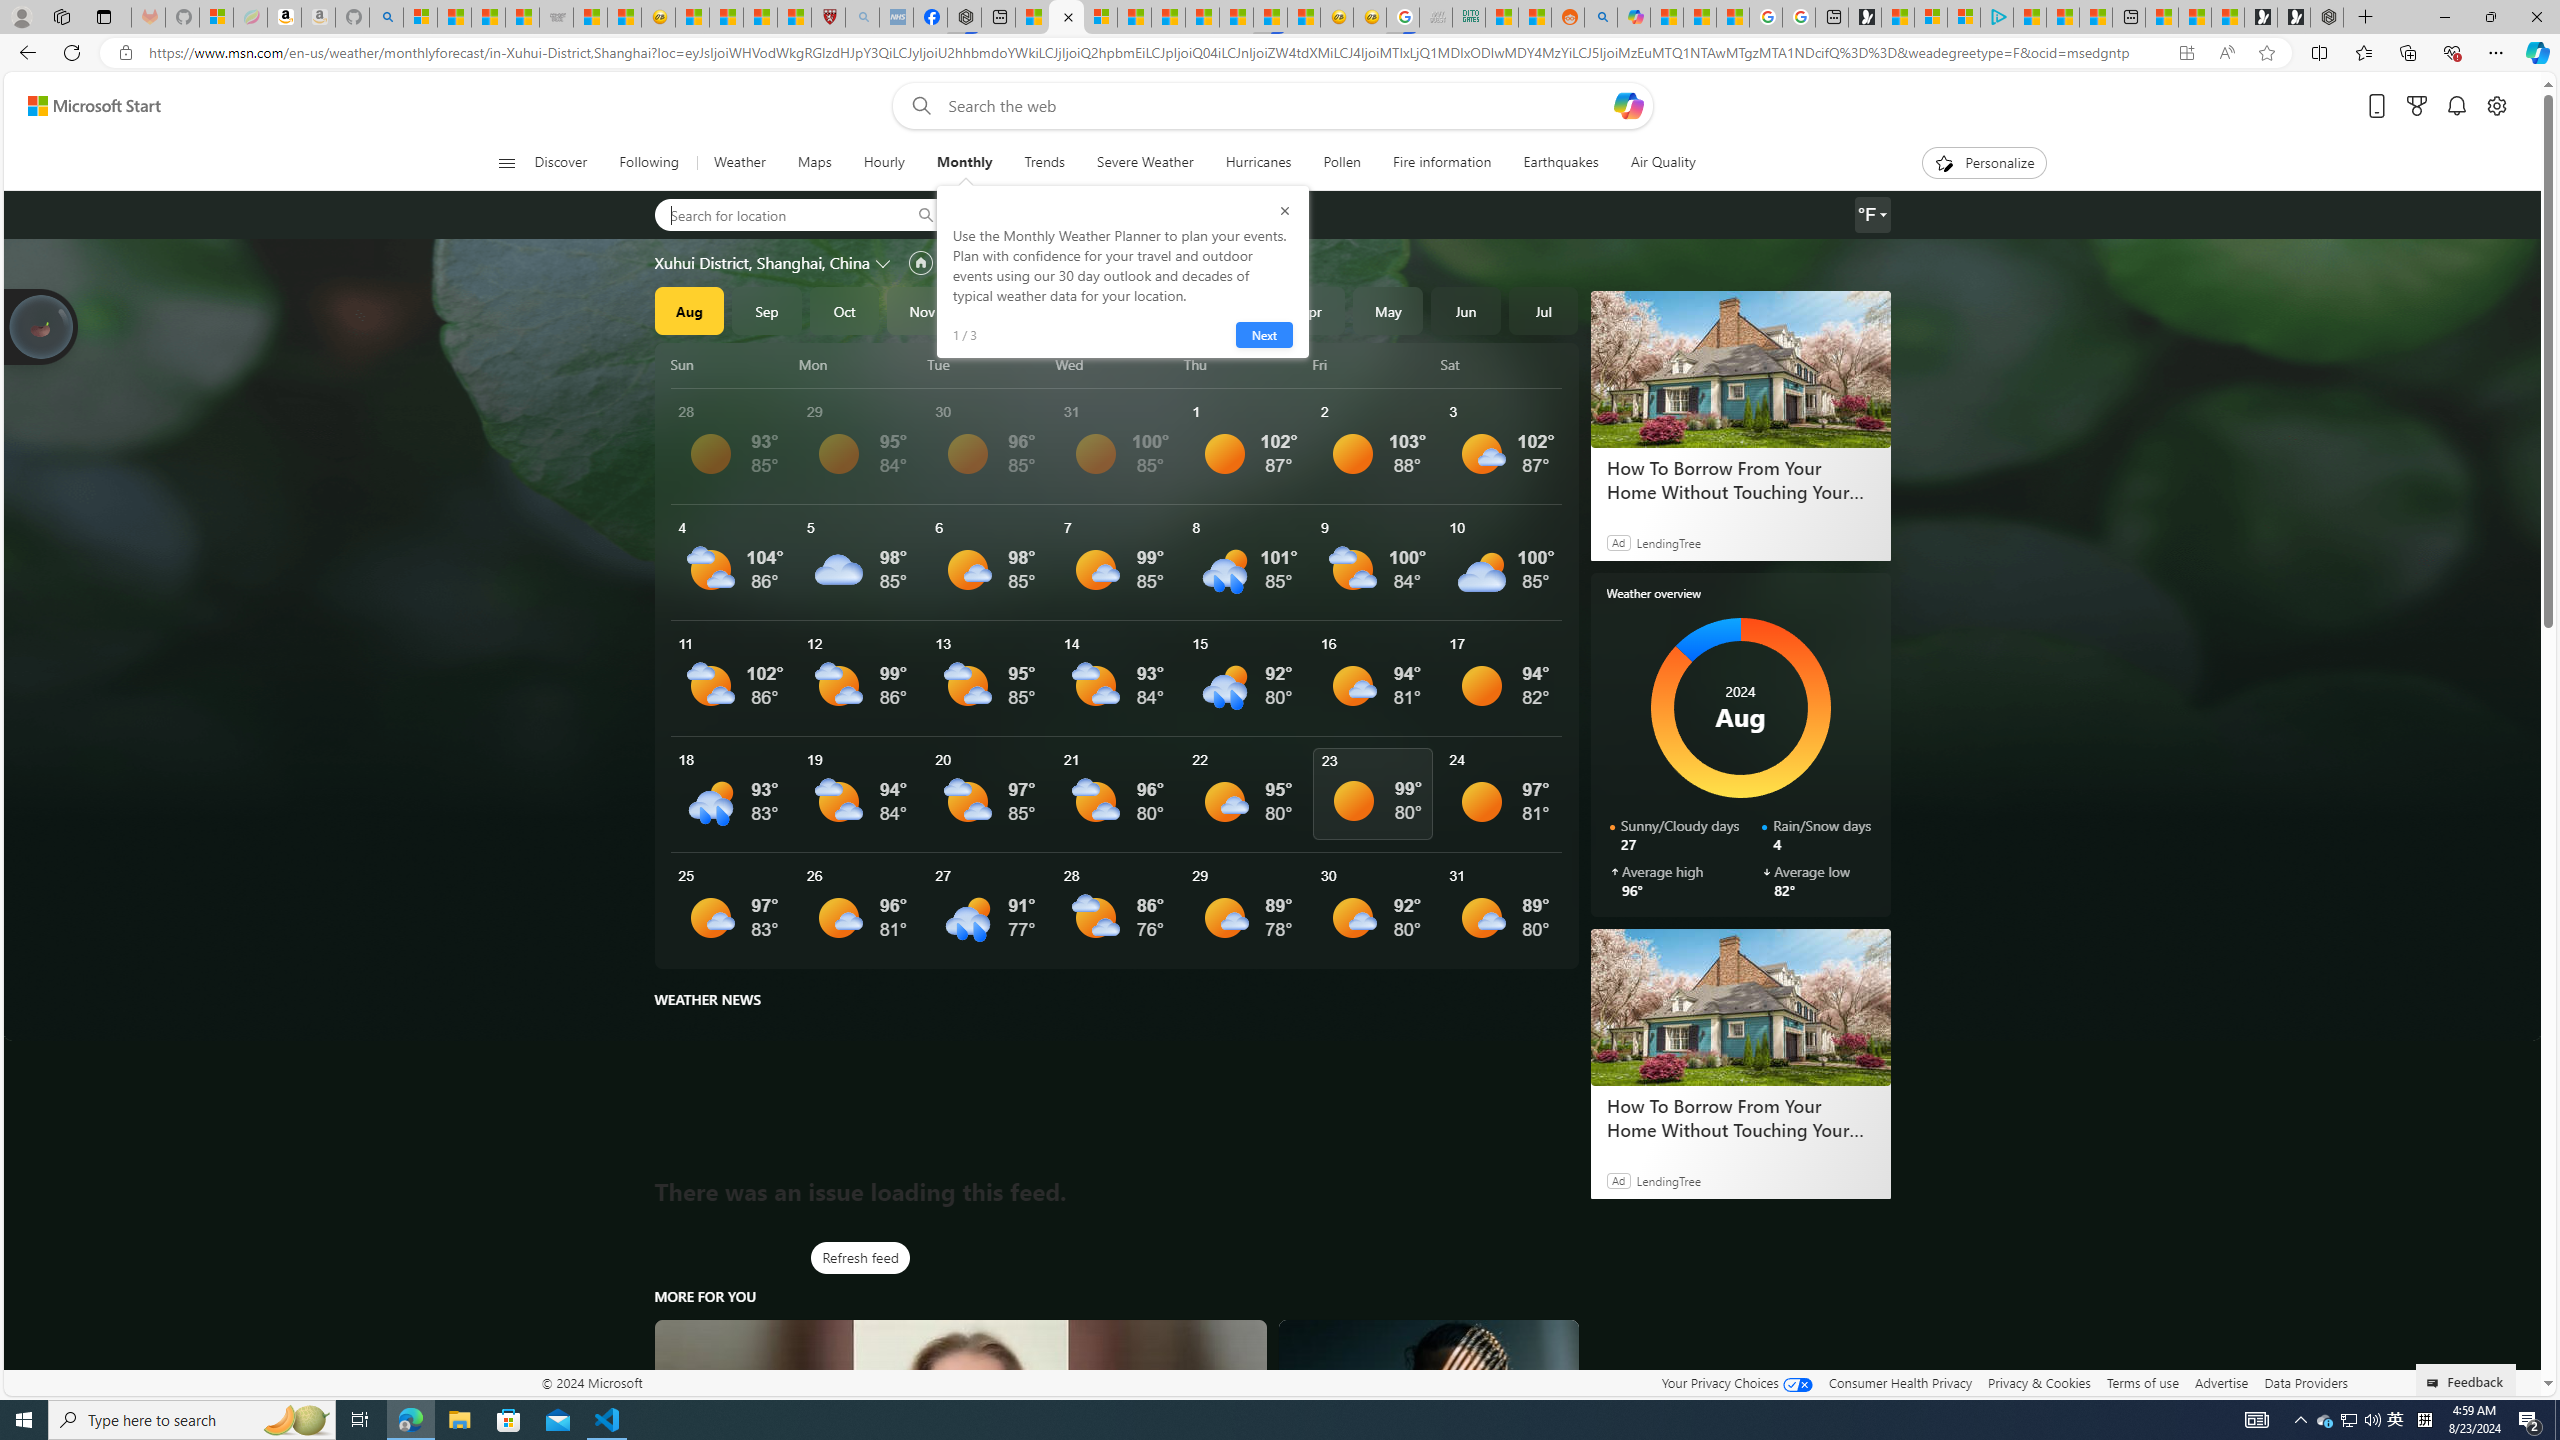 The image size is (2560, 1440). What do you see at coordinates (2416, 106) in the screenshot?
I see `Microsoft rewards` at bounding box center [2416, 106].